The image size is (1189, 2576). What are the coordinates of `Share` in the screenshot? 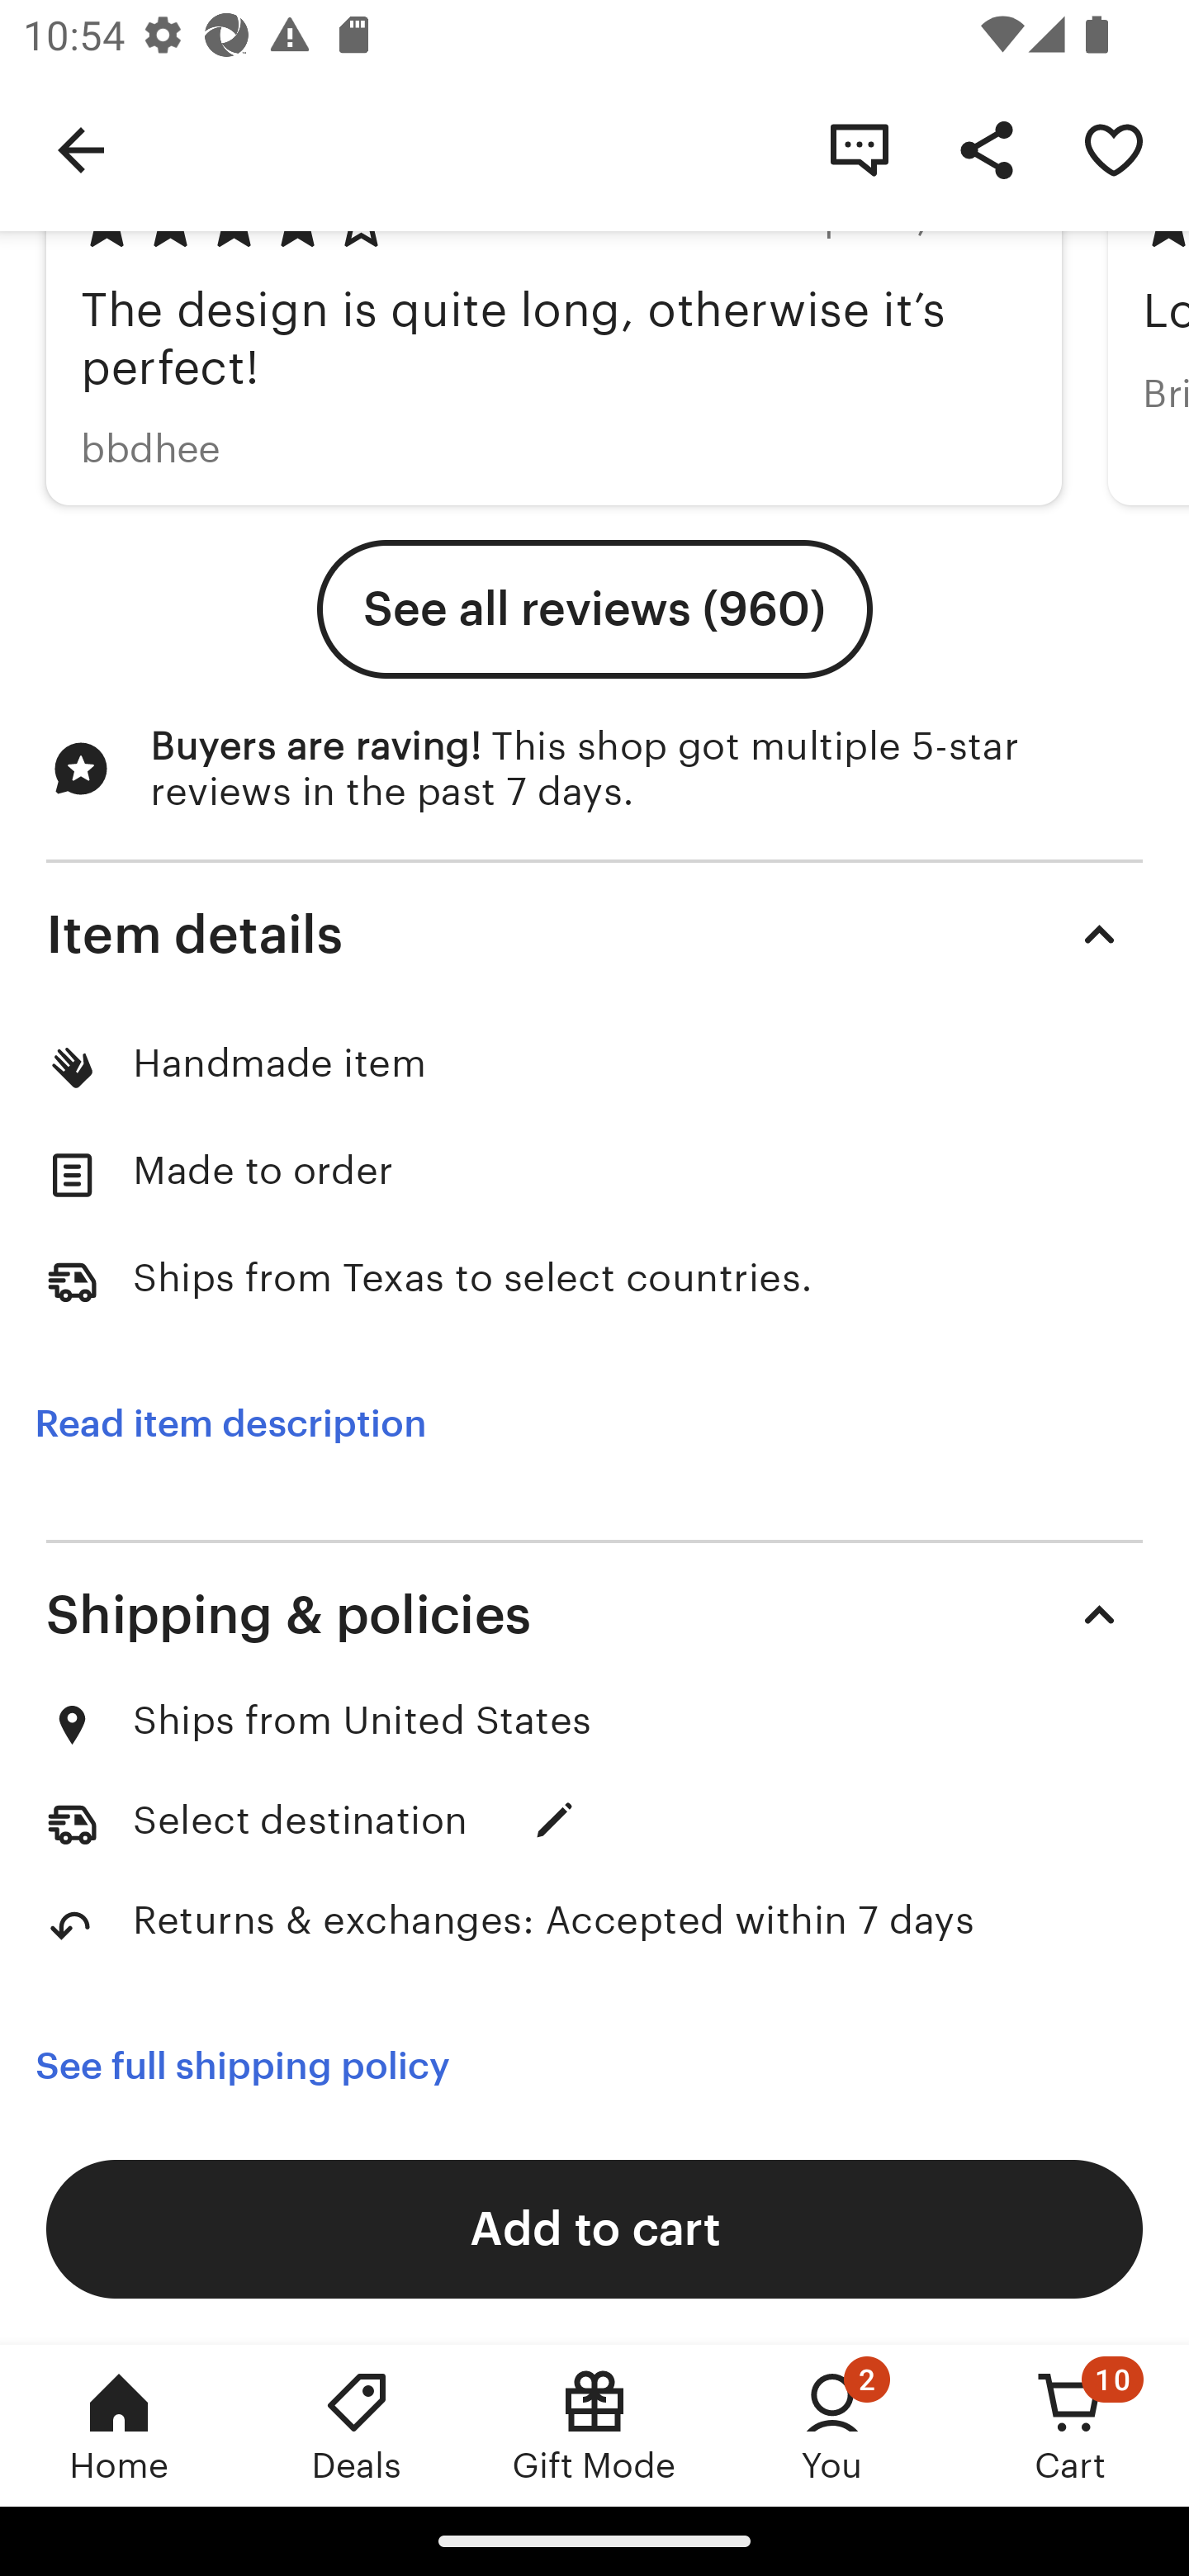 It's located at (986, 149).